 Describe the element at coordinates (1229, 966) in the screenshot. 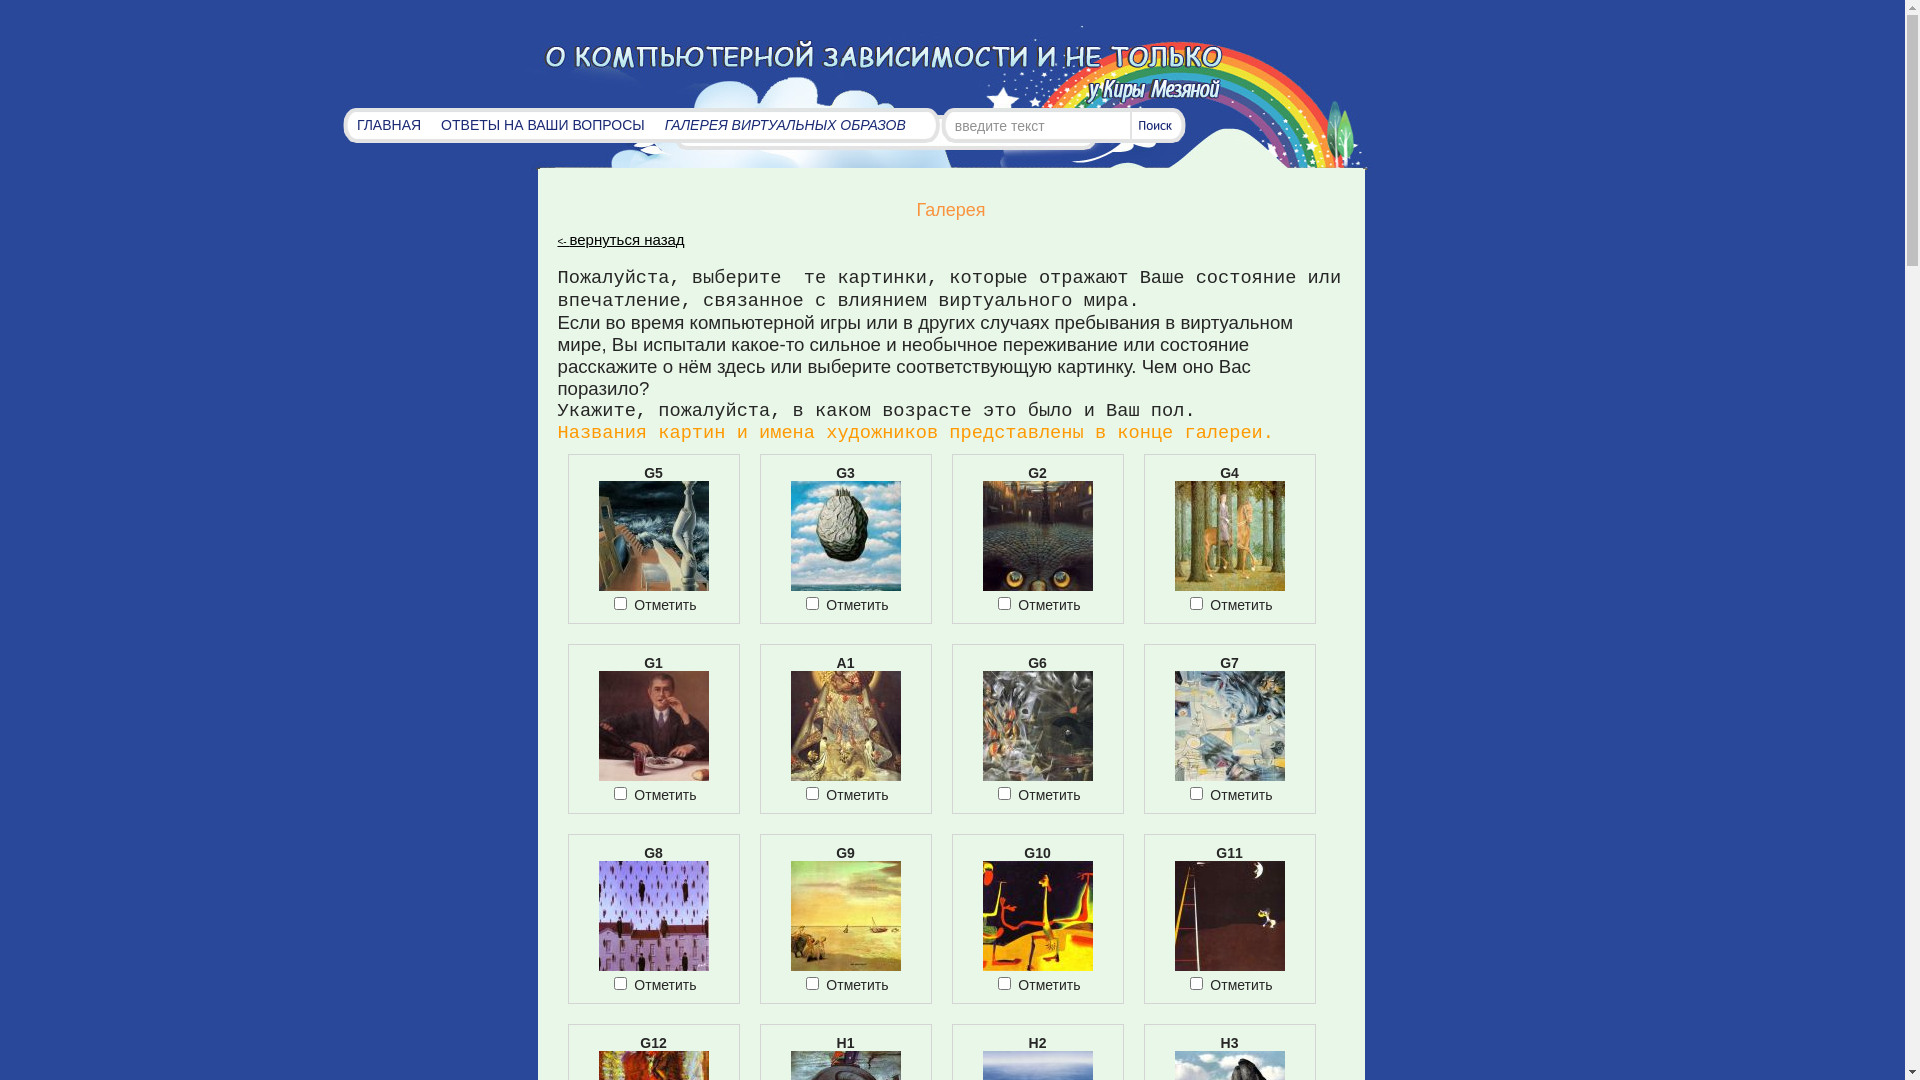

I see `G11` at that location.